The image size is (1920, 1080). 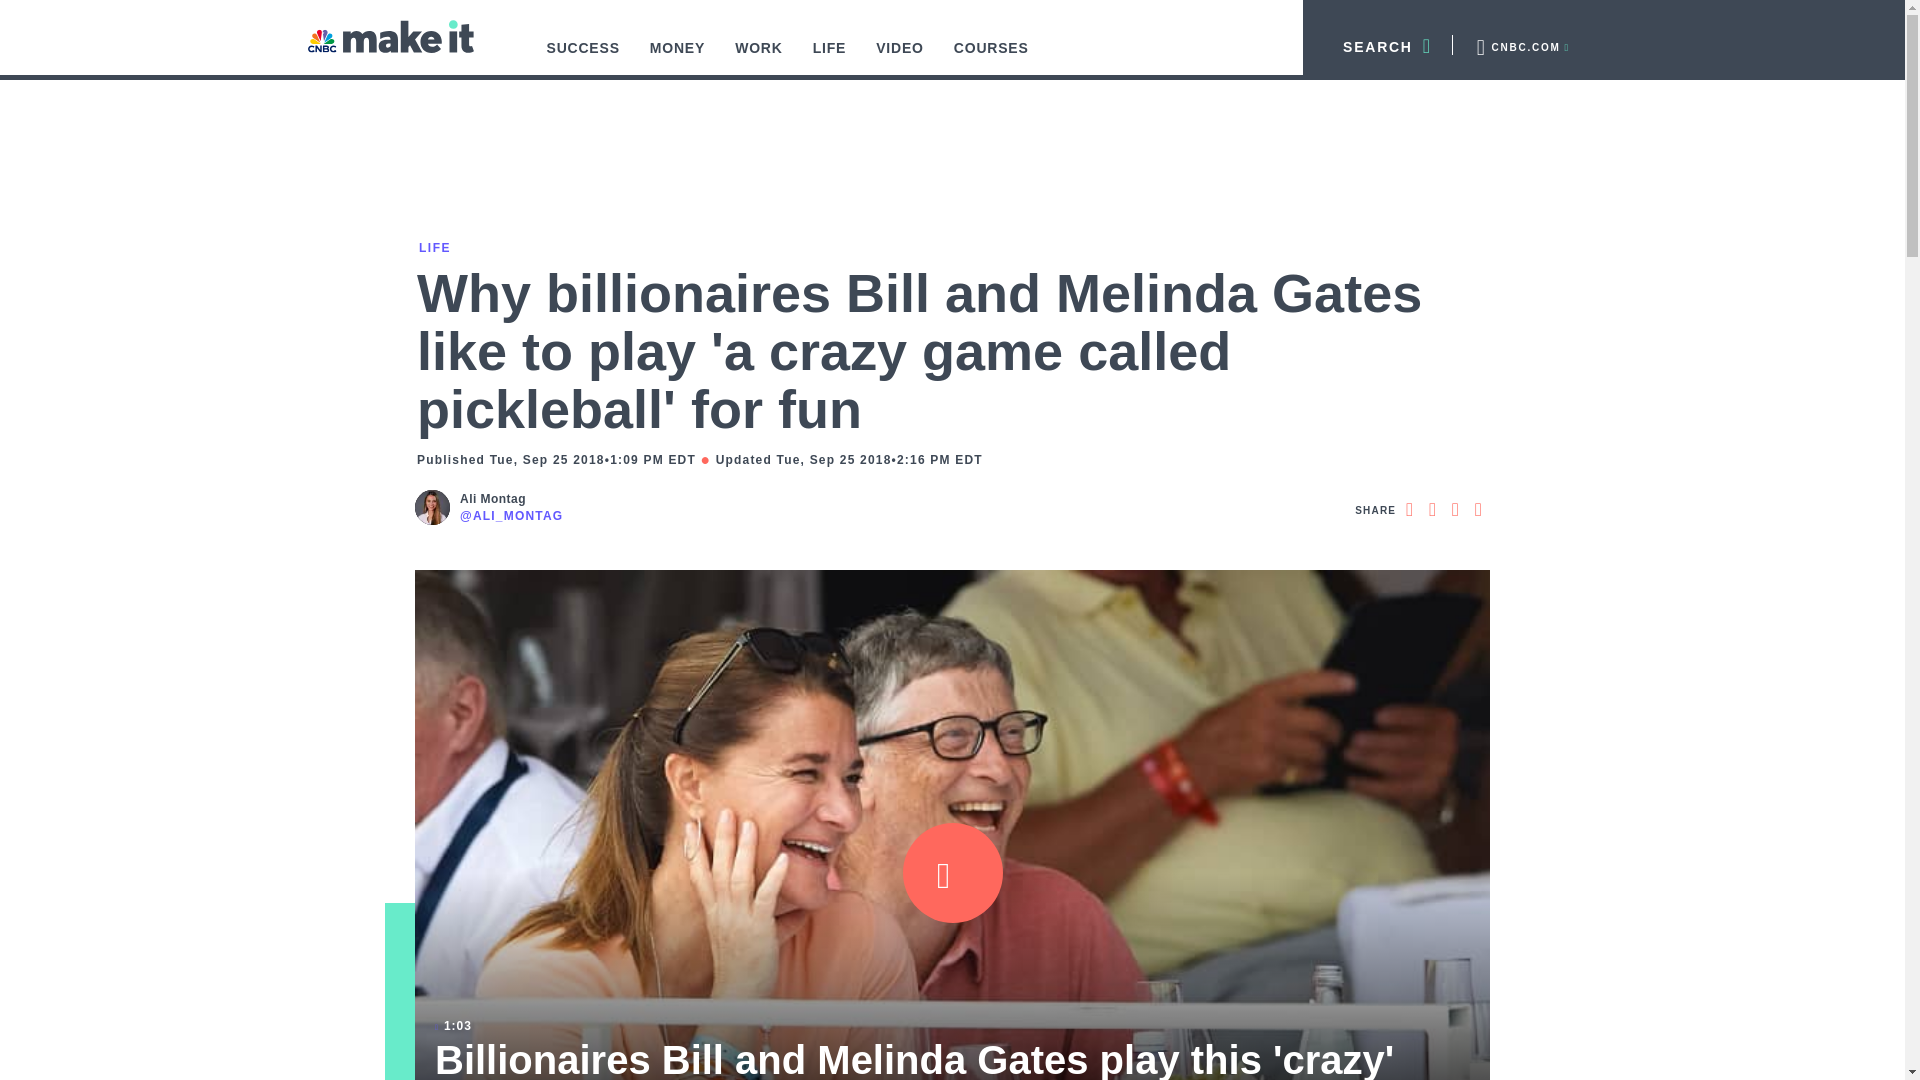 What do you see at coordinates (759, 58) in the screenshot?
I see `WORK` at bounding box center [759, 58].